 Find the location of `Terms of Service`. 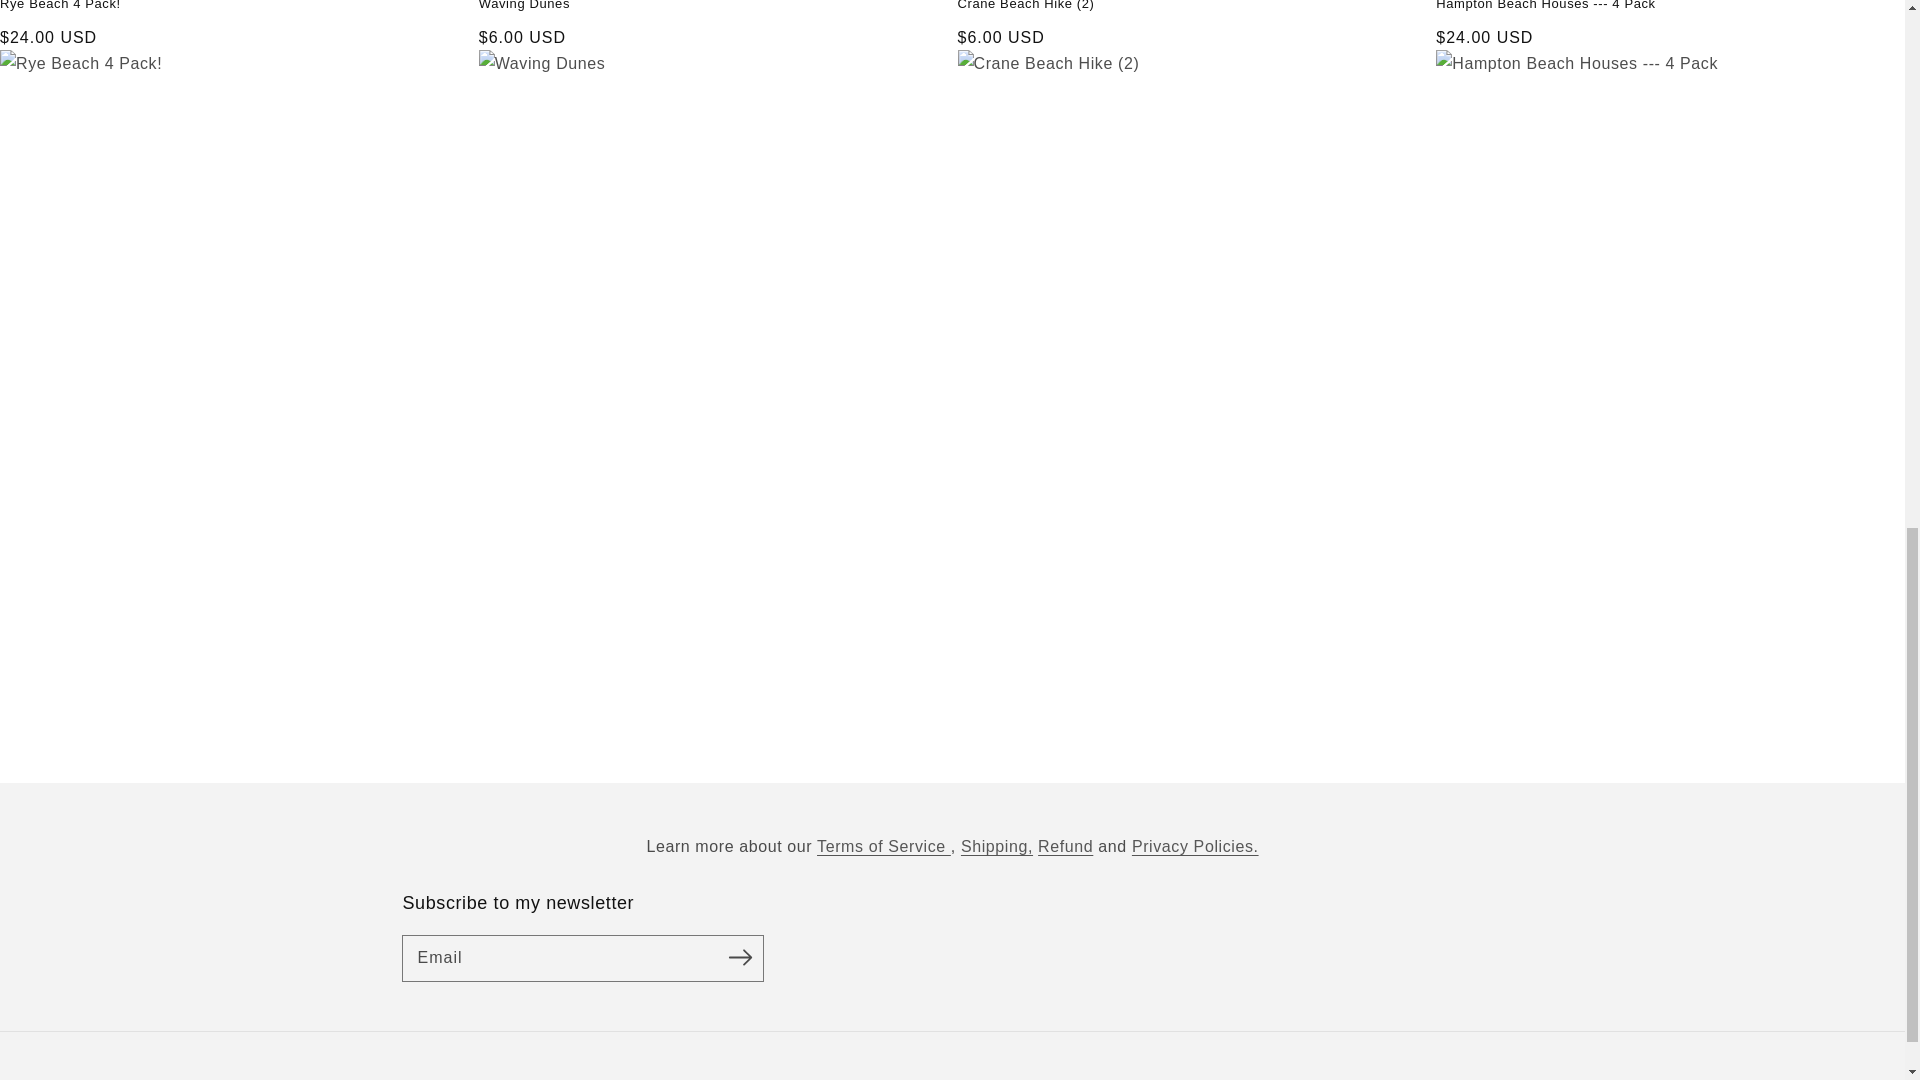

Terms of Service is located at coordinates (884, 846).